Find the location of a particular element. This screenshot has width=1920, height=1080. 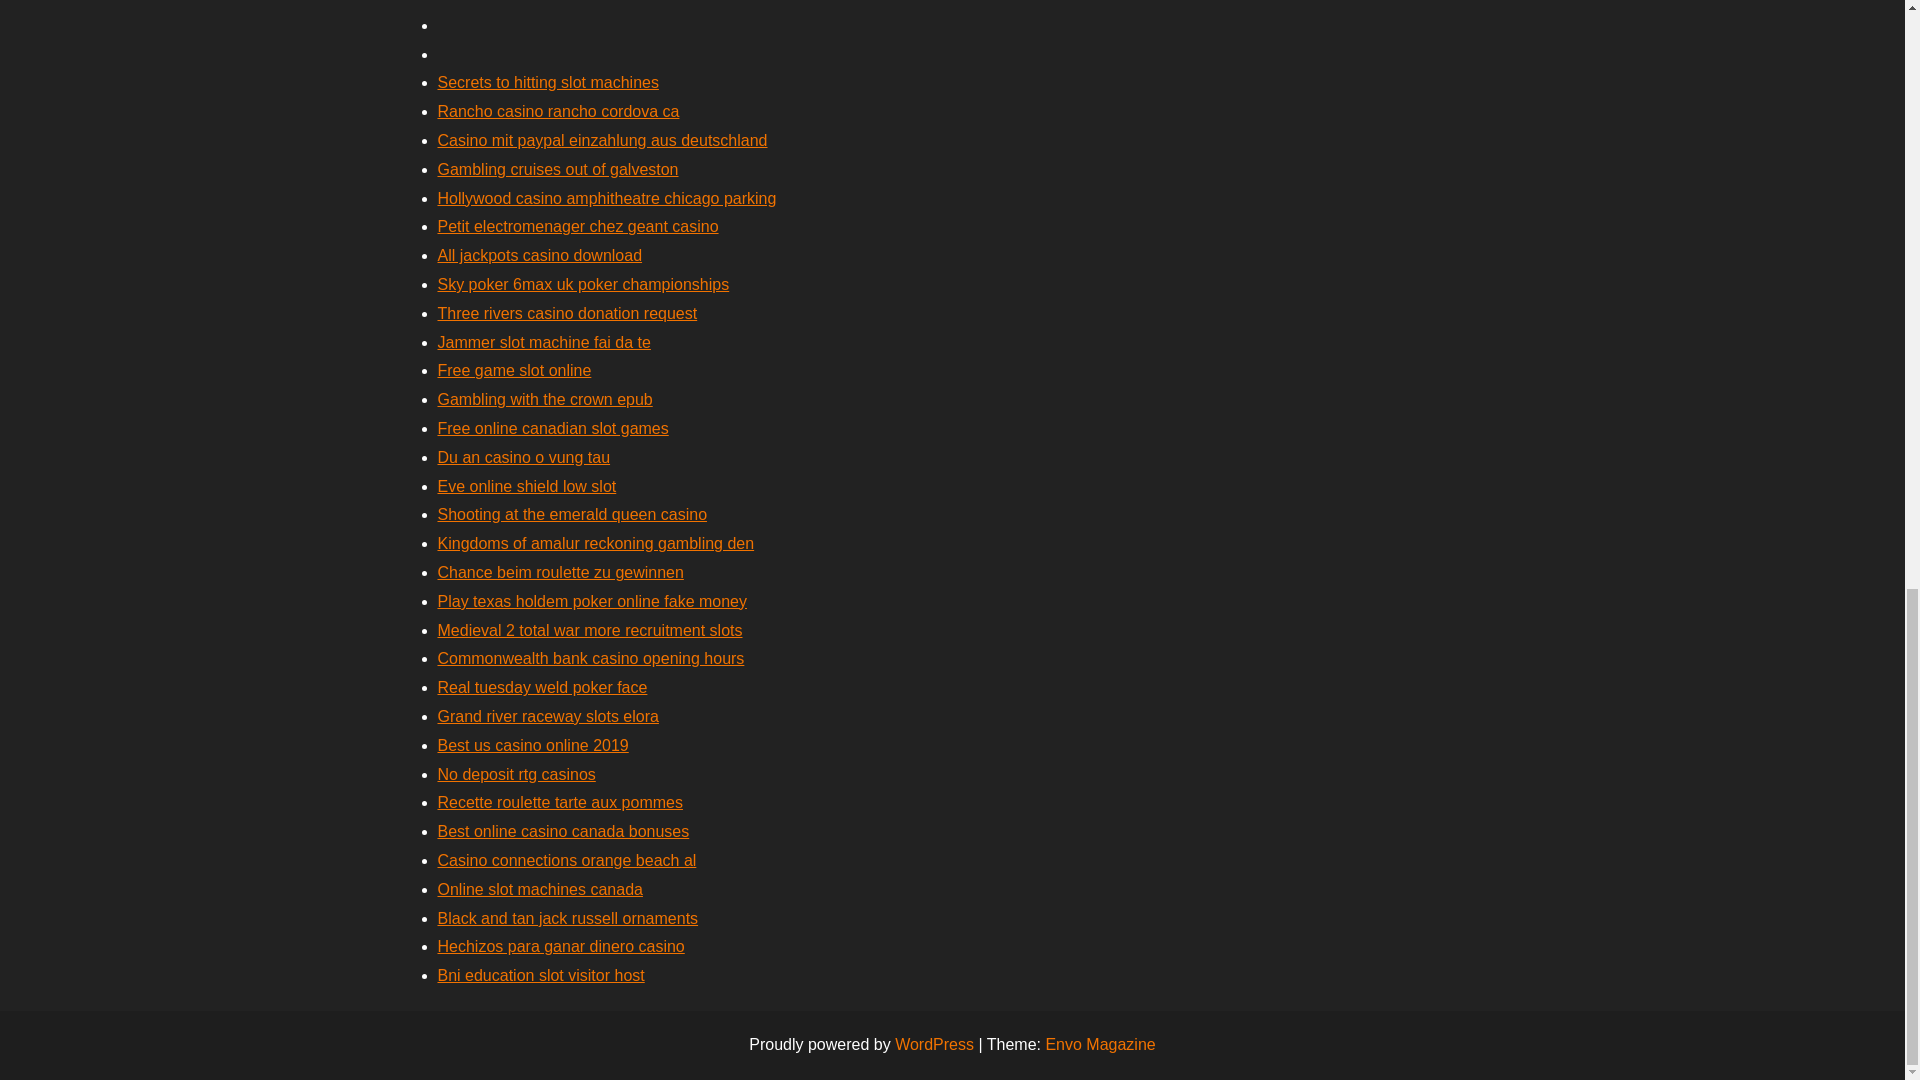

Medieval 2 total war more recruitment slots is located at coordinates (590, 630).